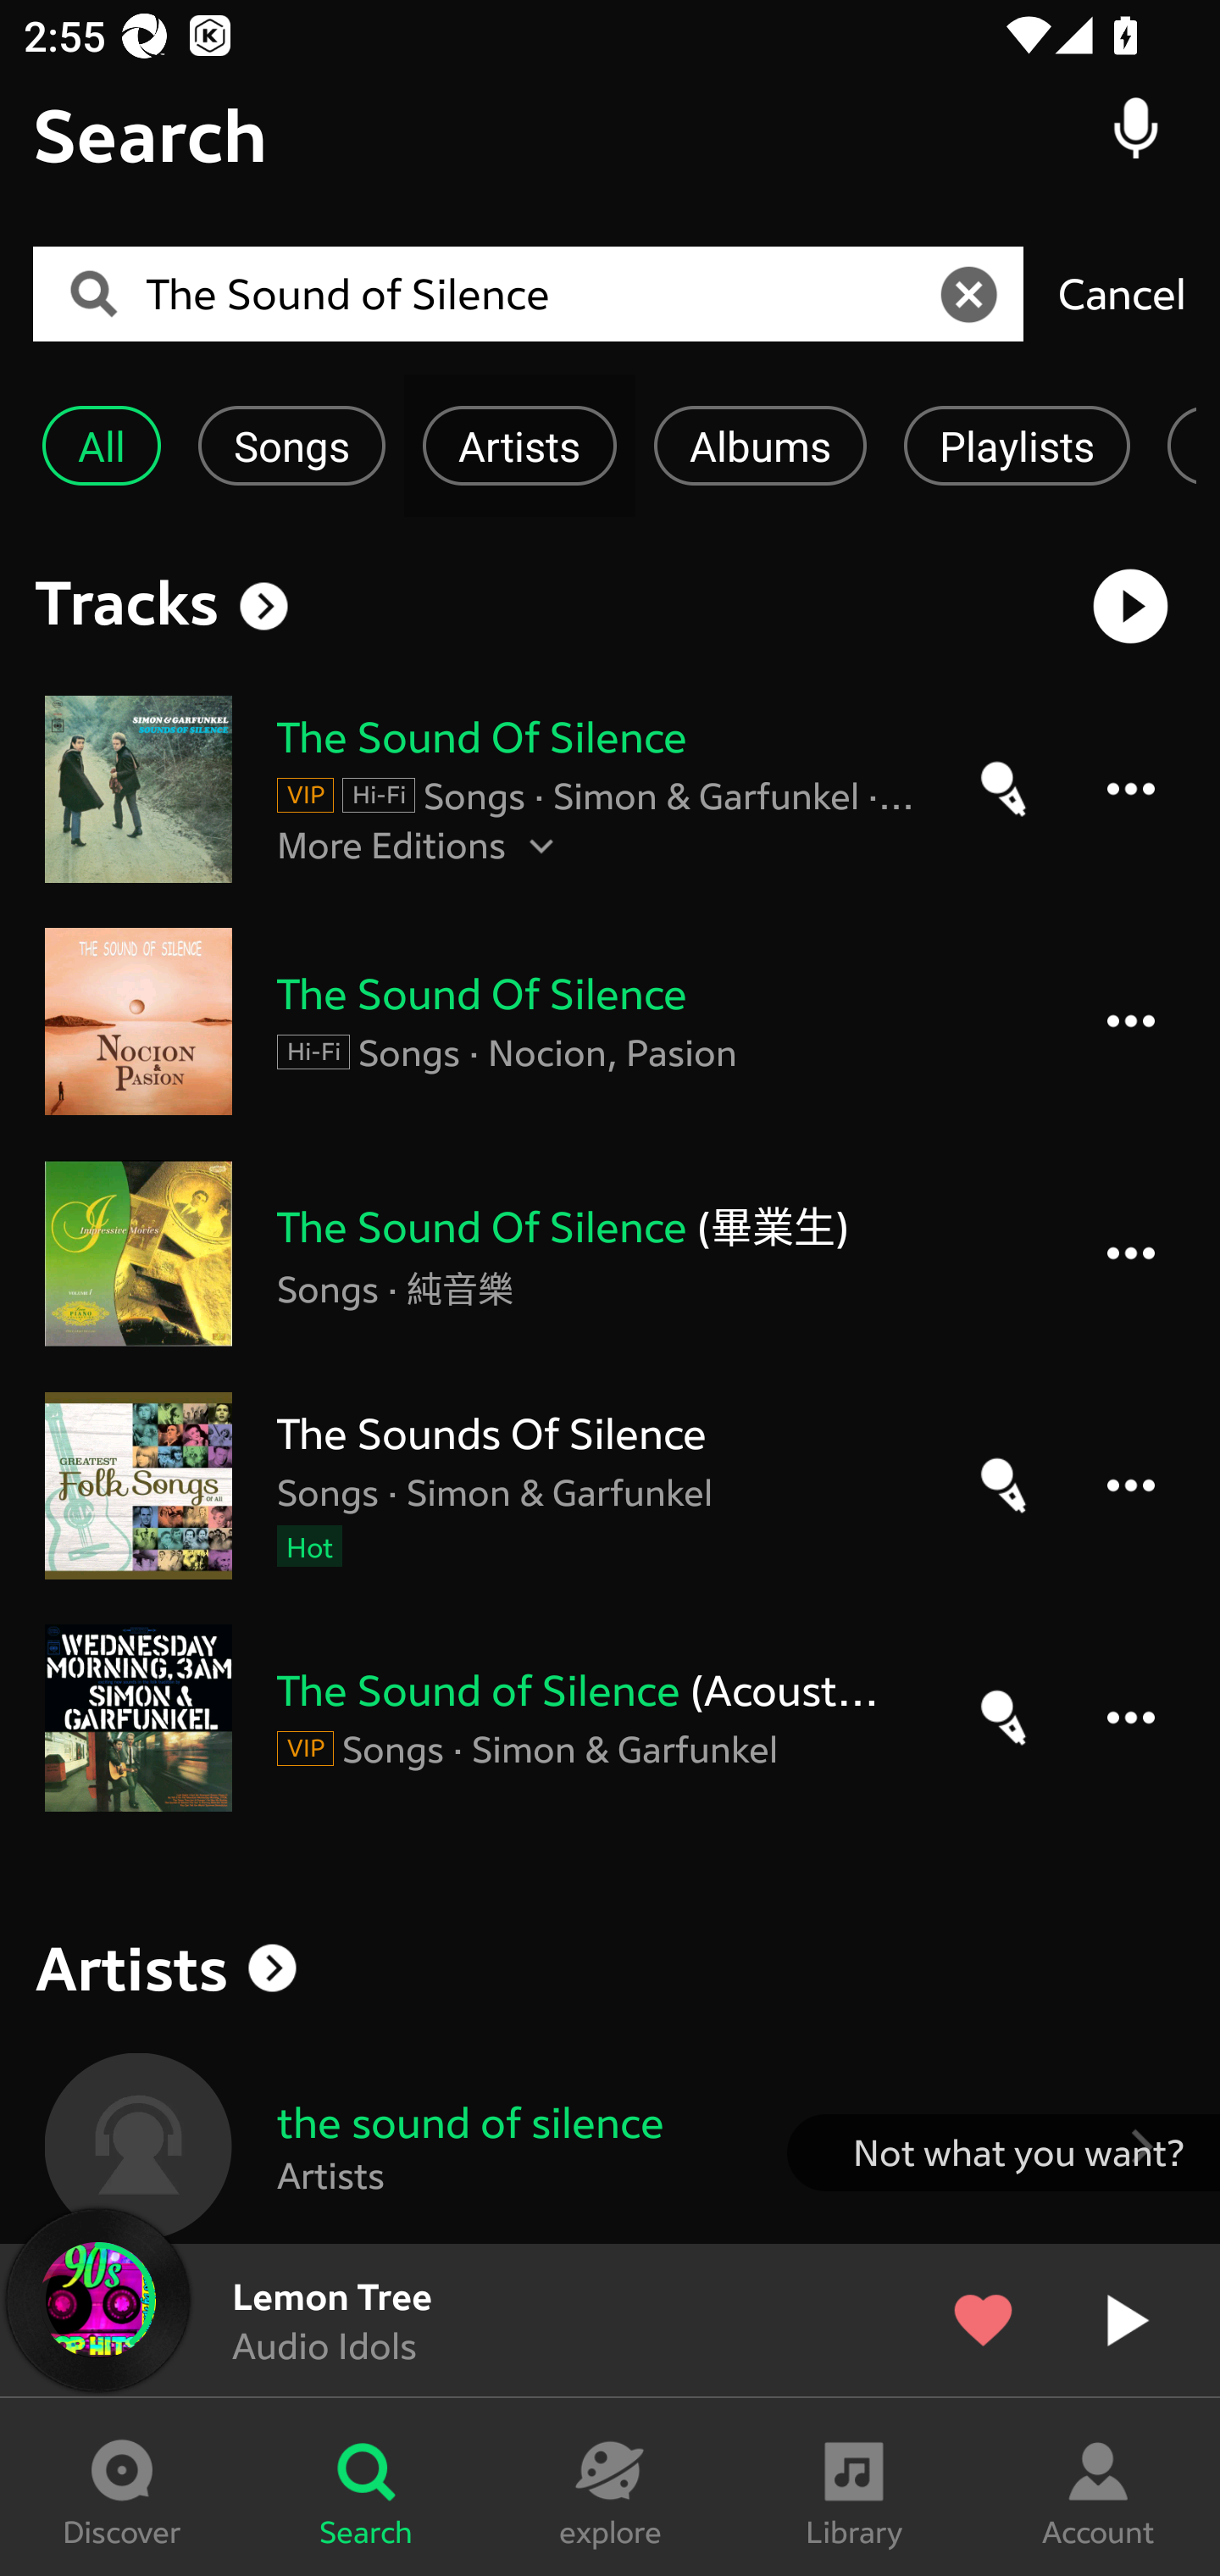  I want to click on Cancel, so click(1122, 293).